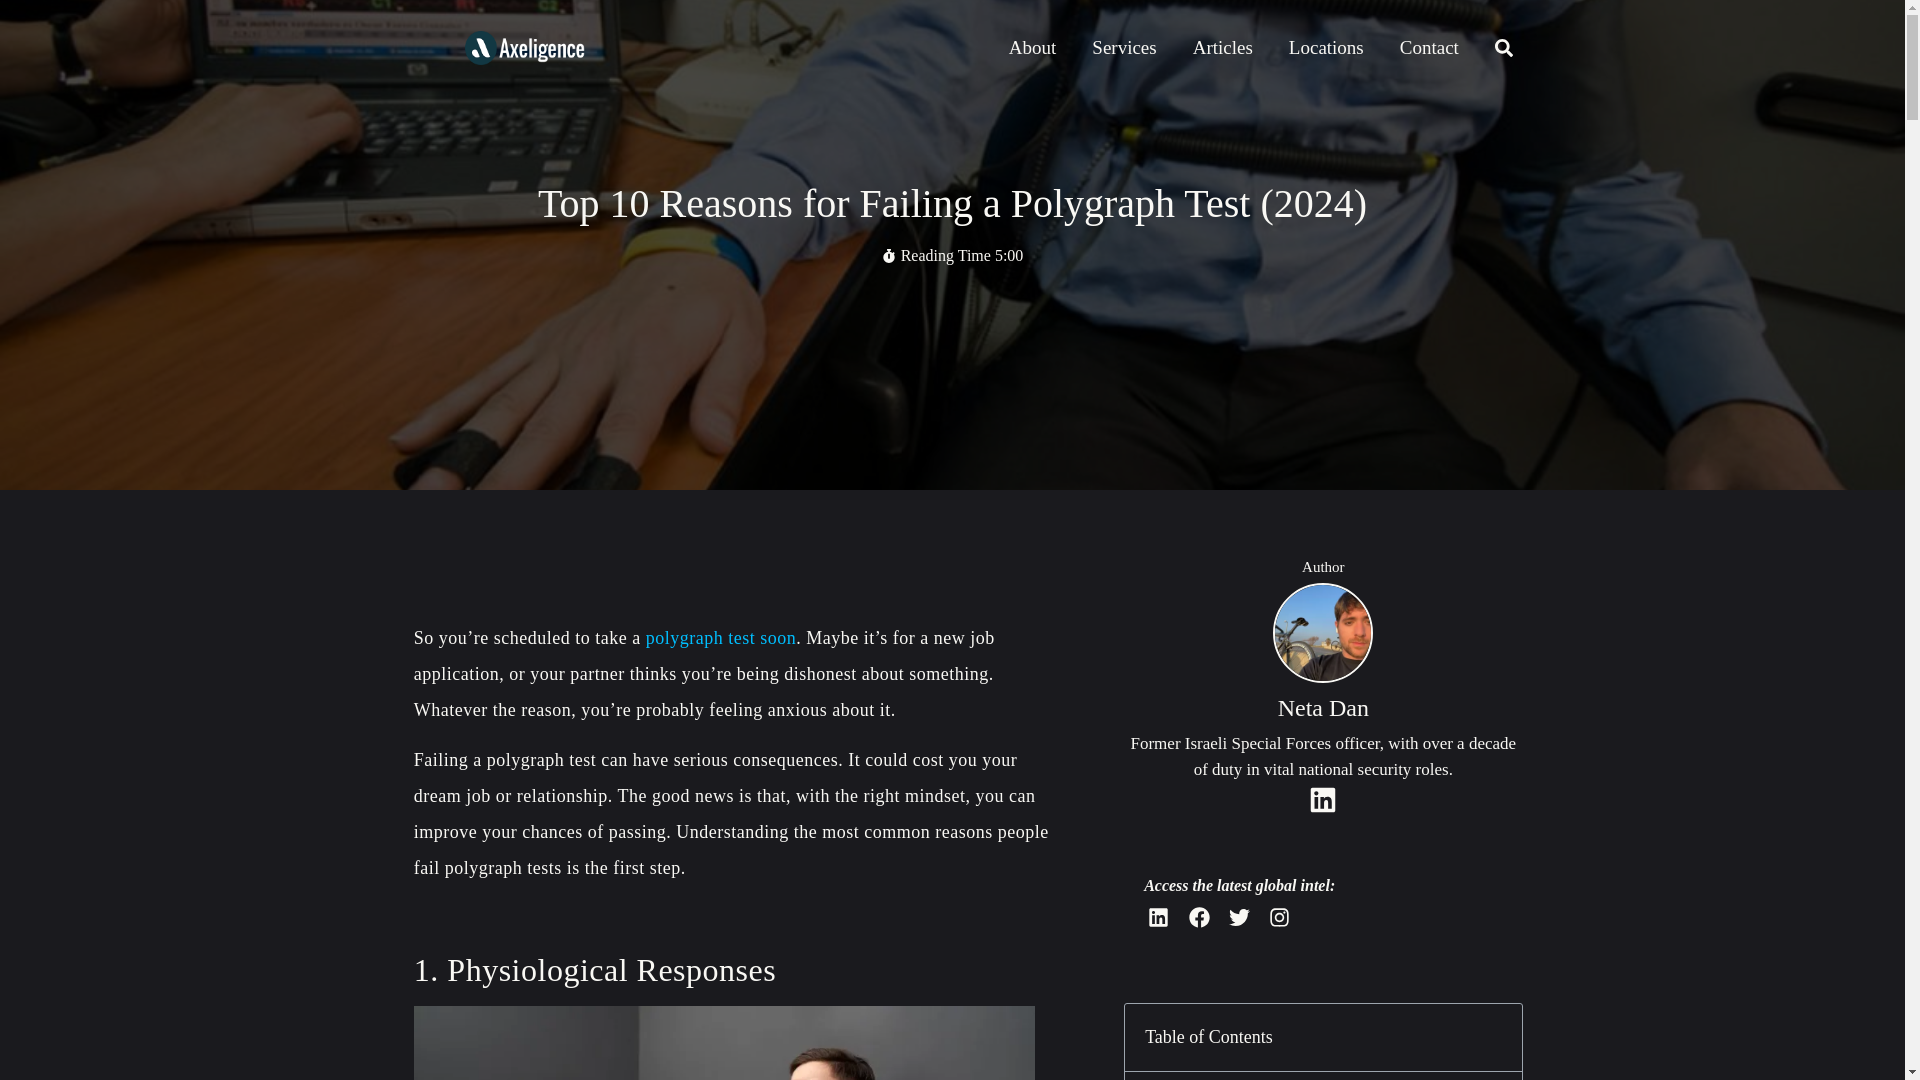 The width and height of the screenshot is (1920, 1080). Describe the element at coordinates (1123, 48) in the screenshot. I see `Services` at that location.